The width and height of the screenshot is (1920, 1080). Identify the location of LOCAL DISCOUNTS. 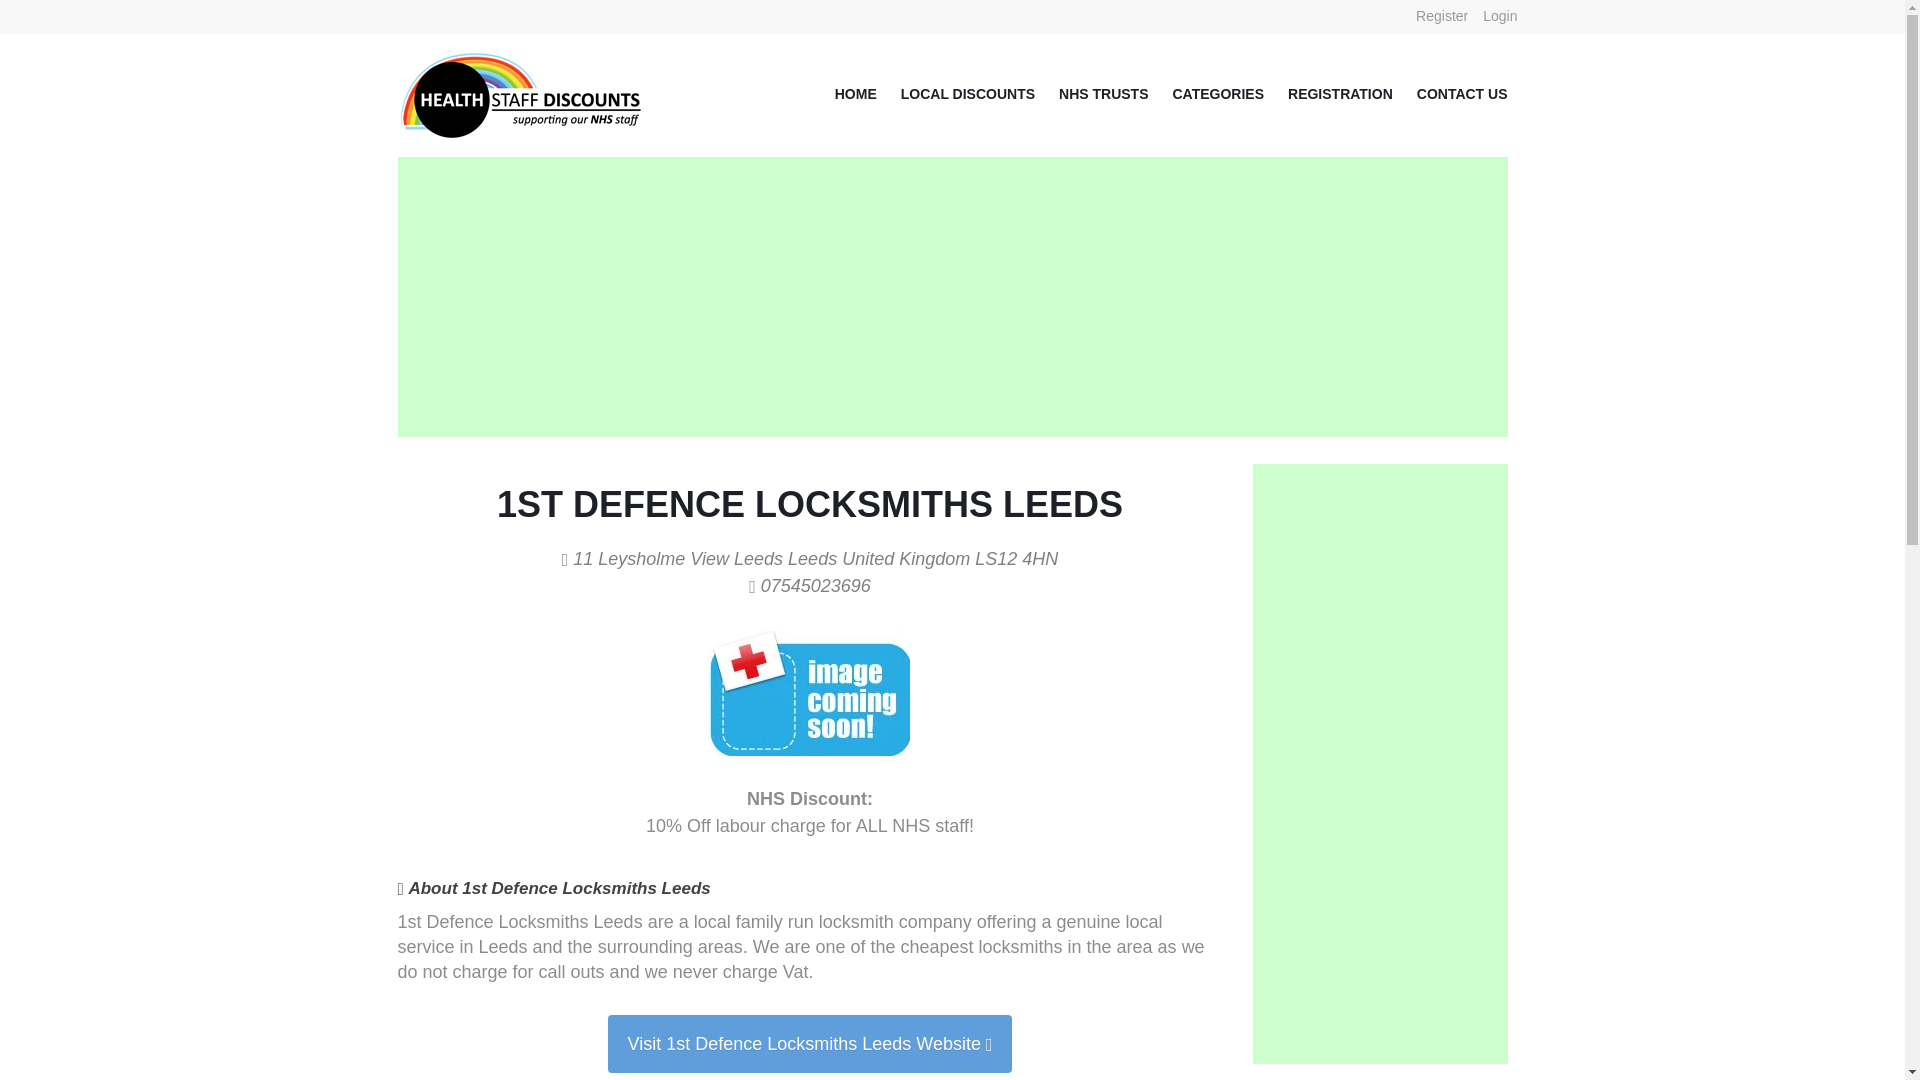
(956, 94).